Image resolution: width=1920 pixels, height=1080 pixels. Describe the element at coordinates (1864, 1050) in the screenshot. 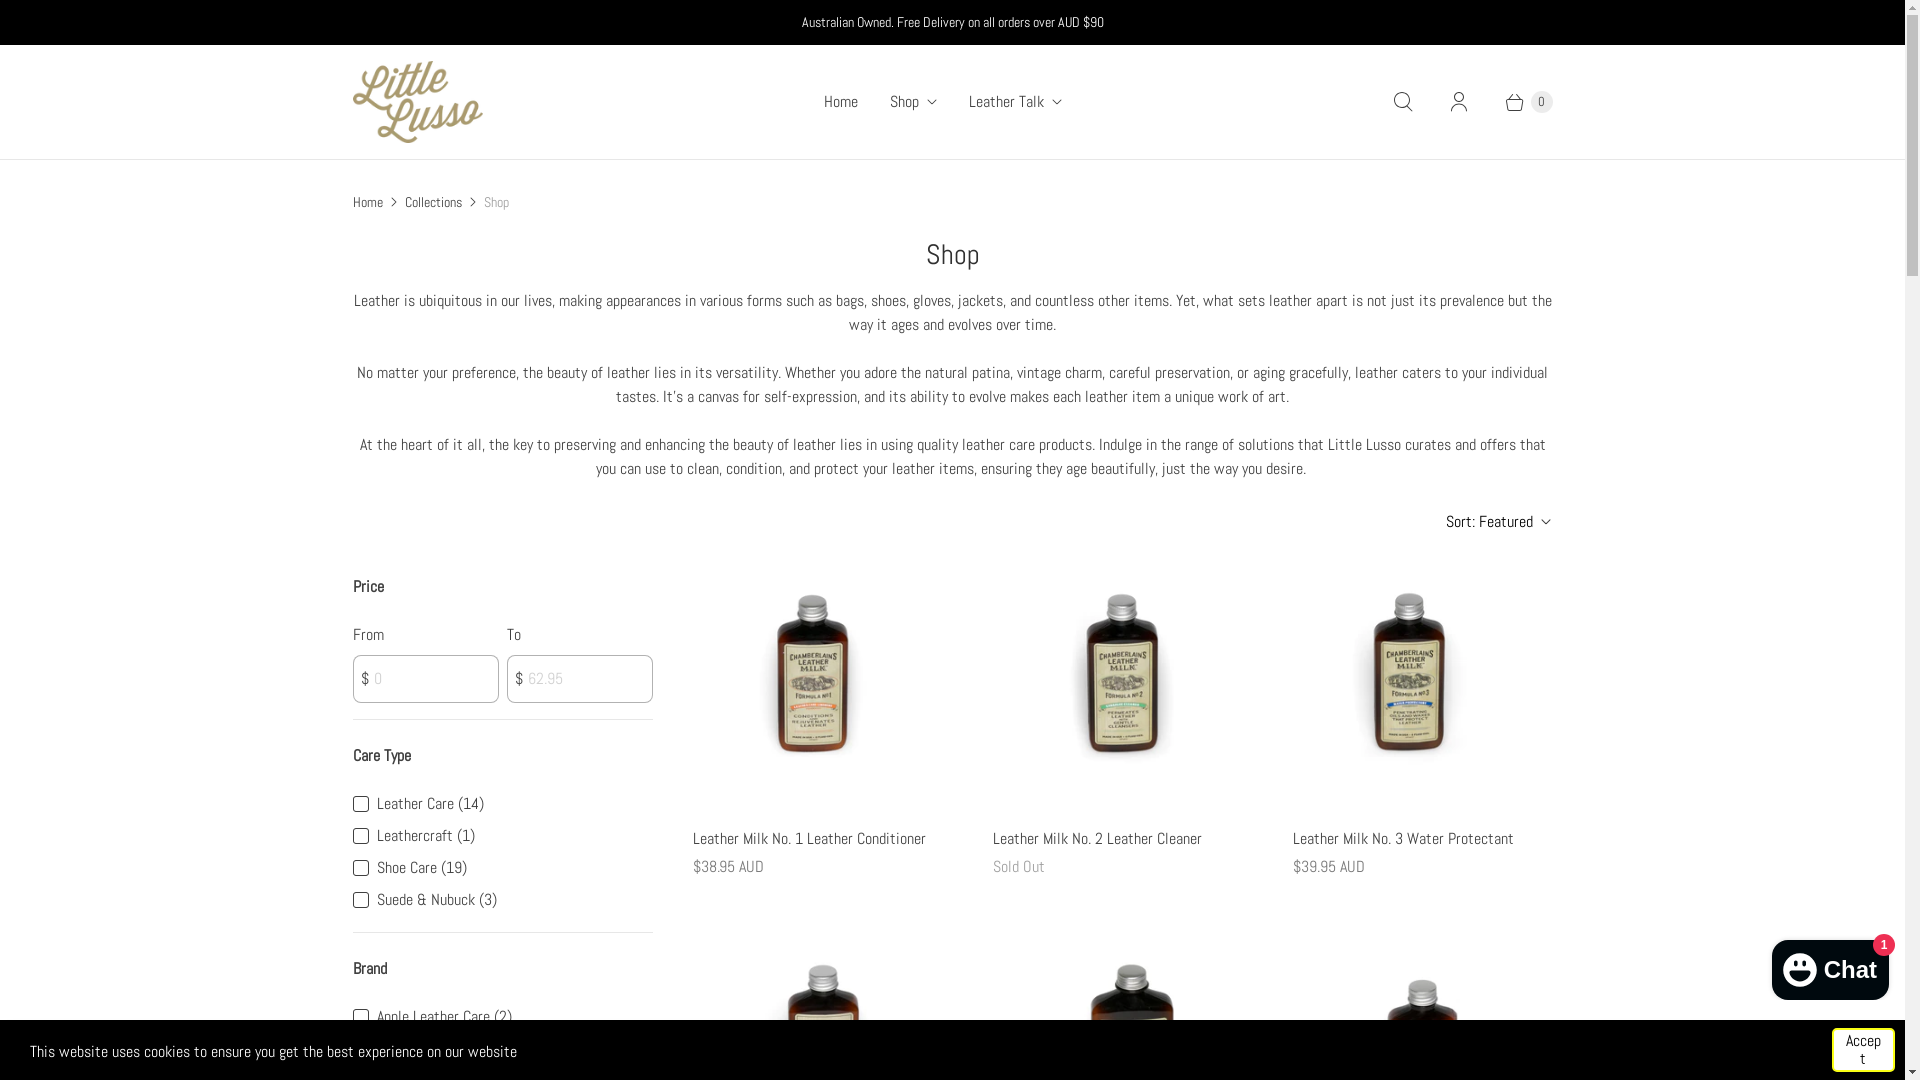

I see `Accept` at that location.